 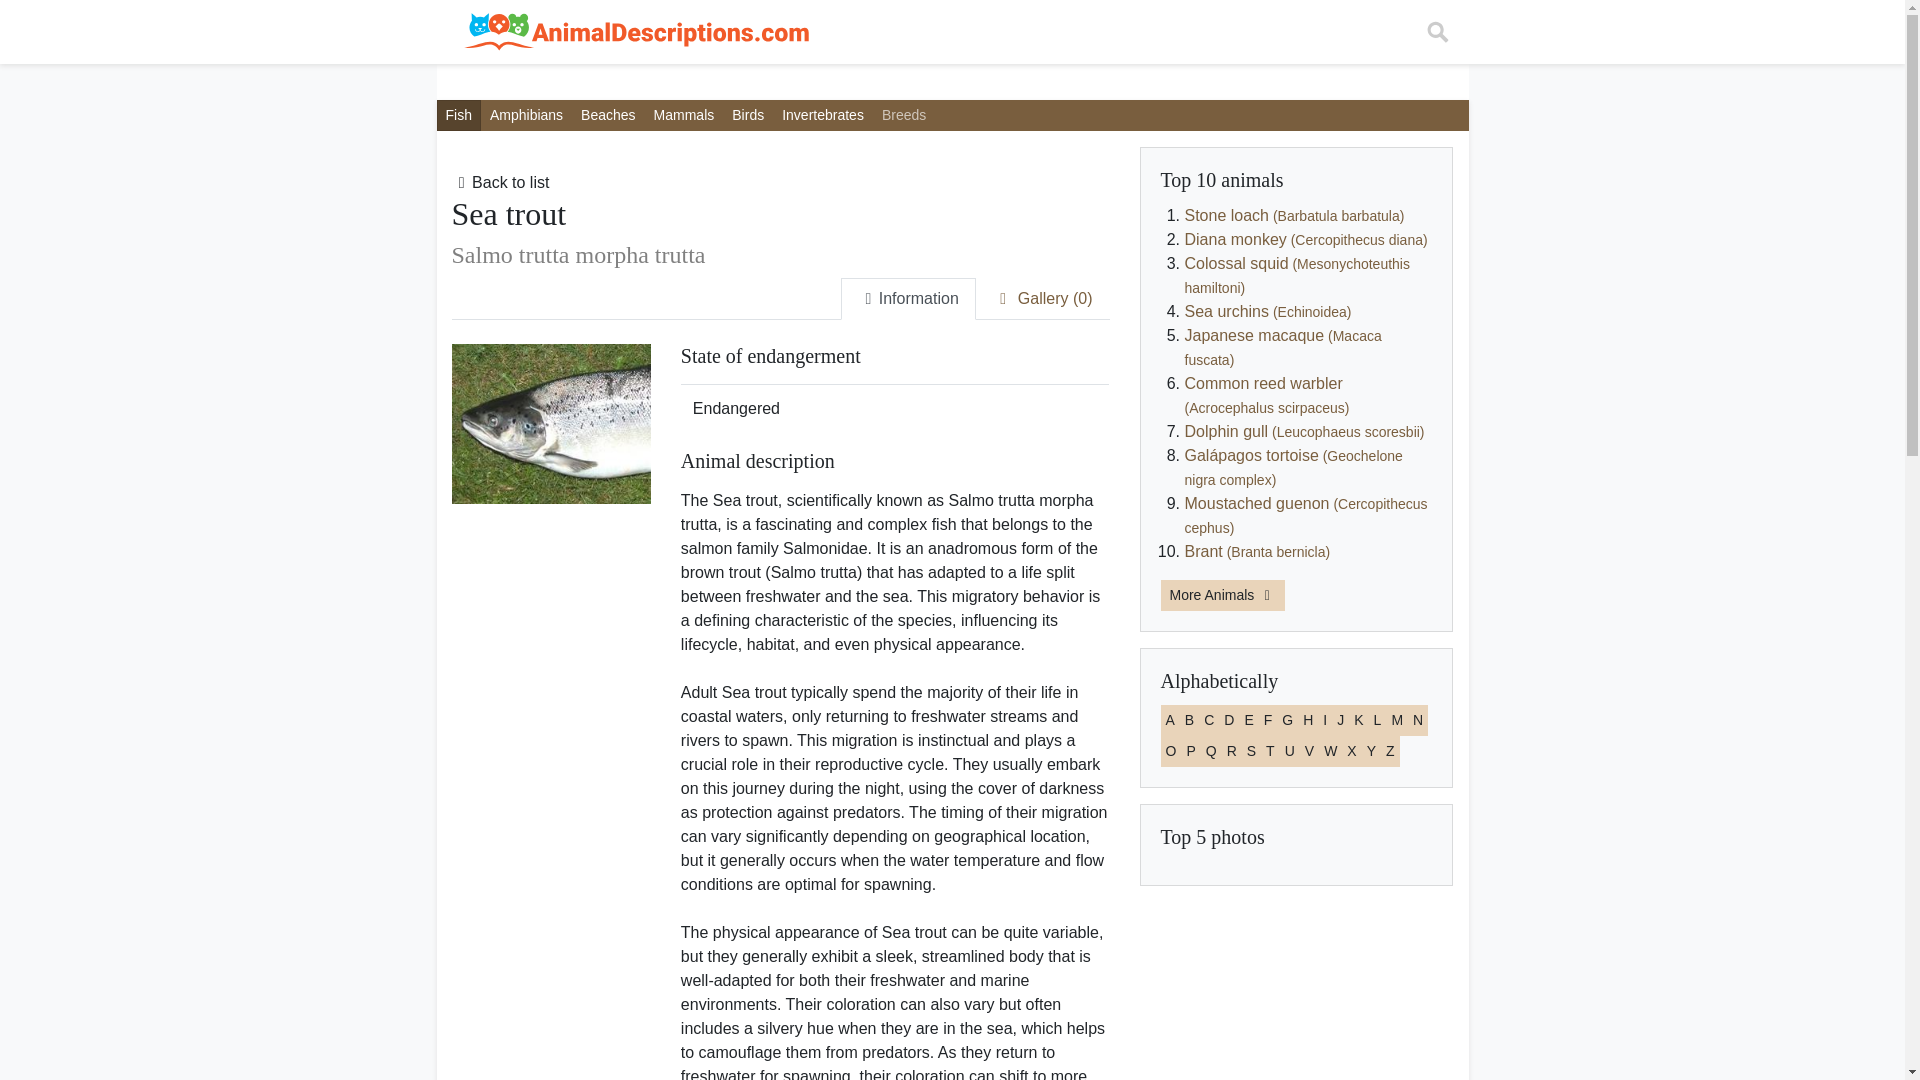 What do you see at coordinates (908, 298) in the screenshot?
I see `Information` at bounding box center [908, 298].